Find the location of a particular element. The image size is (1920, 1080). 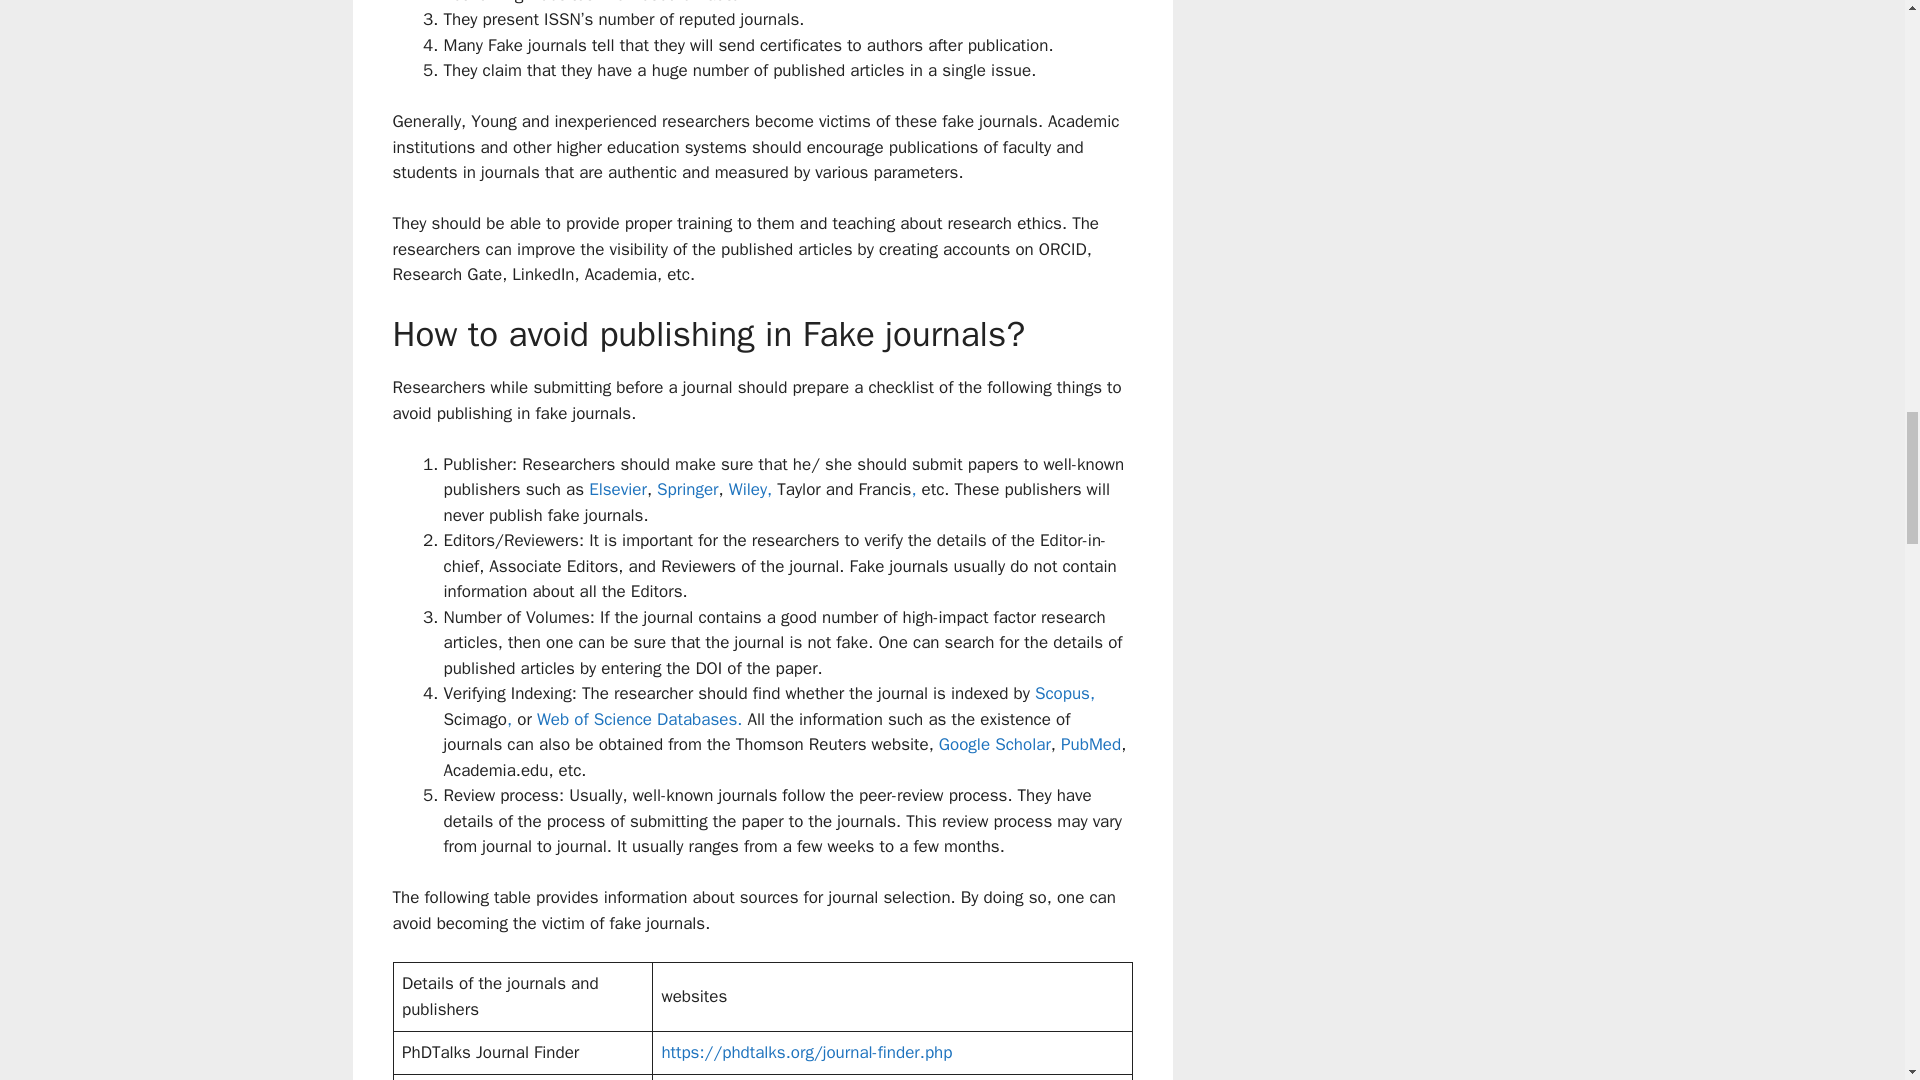

Scopus, is located at coordinates (1064, 693).